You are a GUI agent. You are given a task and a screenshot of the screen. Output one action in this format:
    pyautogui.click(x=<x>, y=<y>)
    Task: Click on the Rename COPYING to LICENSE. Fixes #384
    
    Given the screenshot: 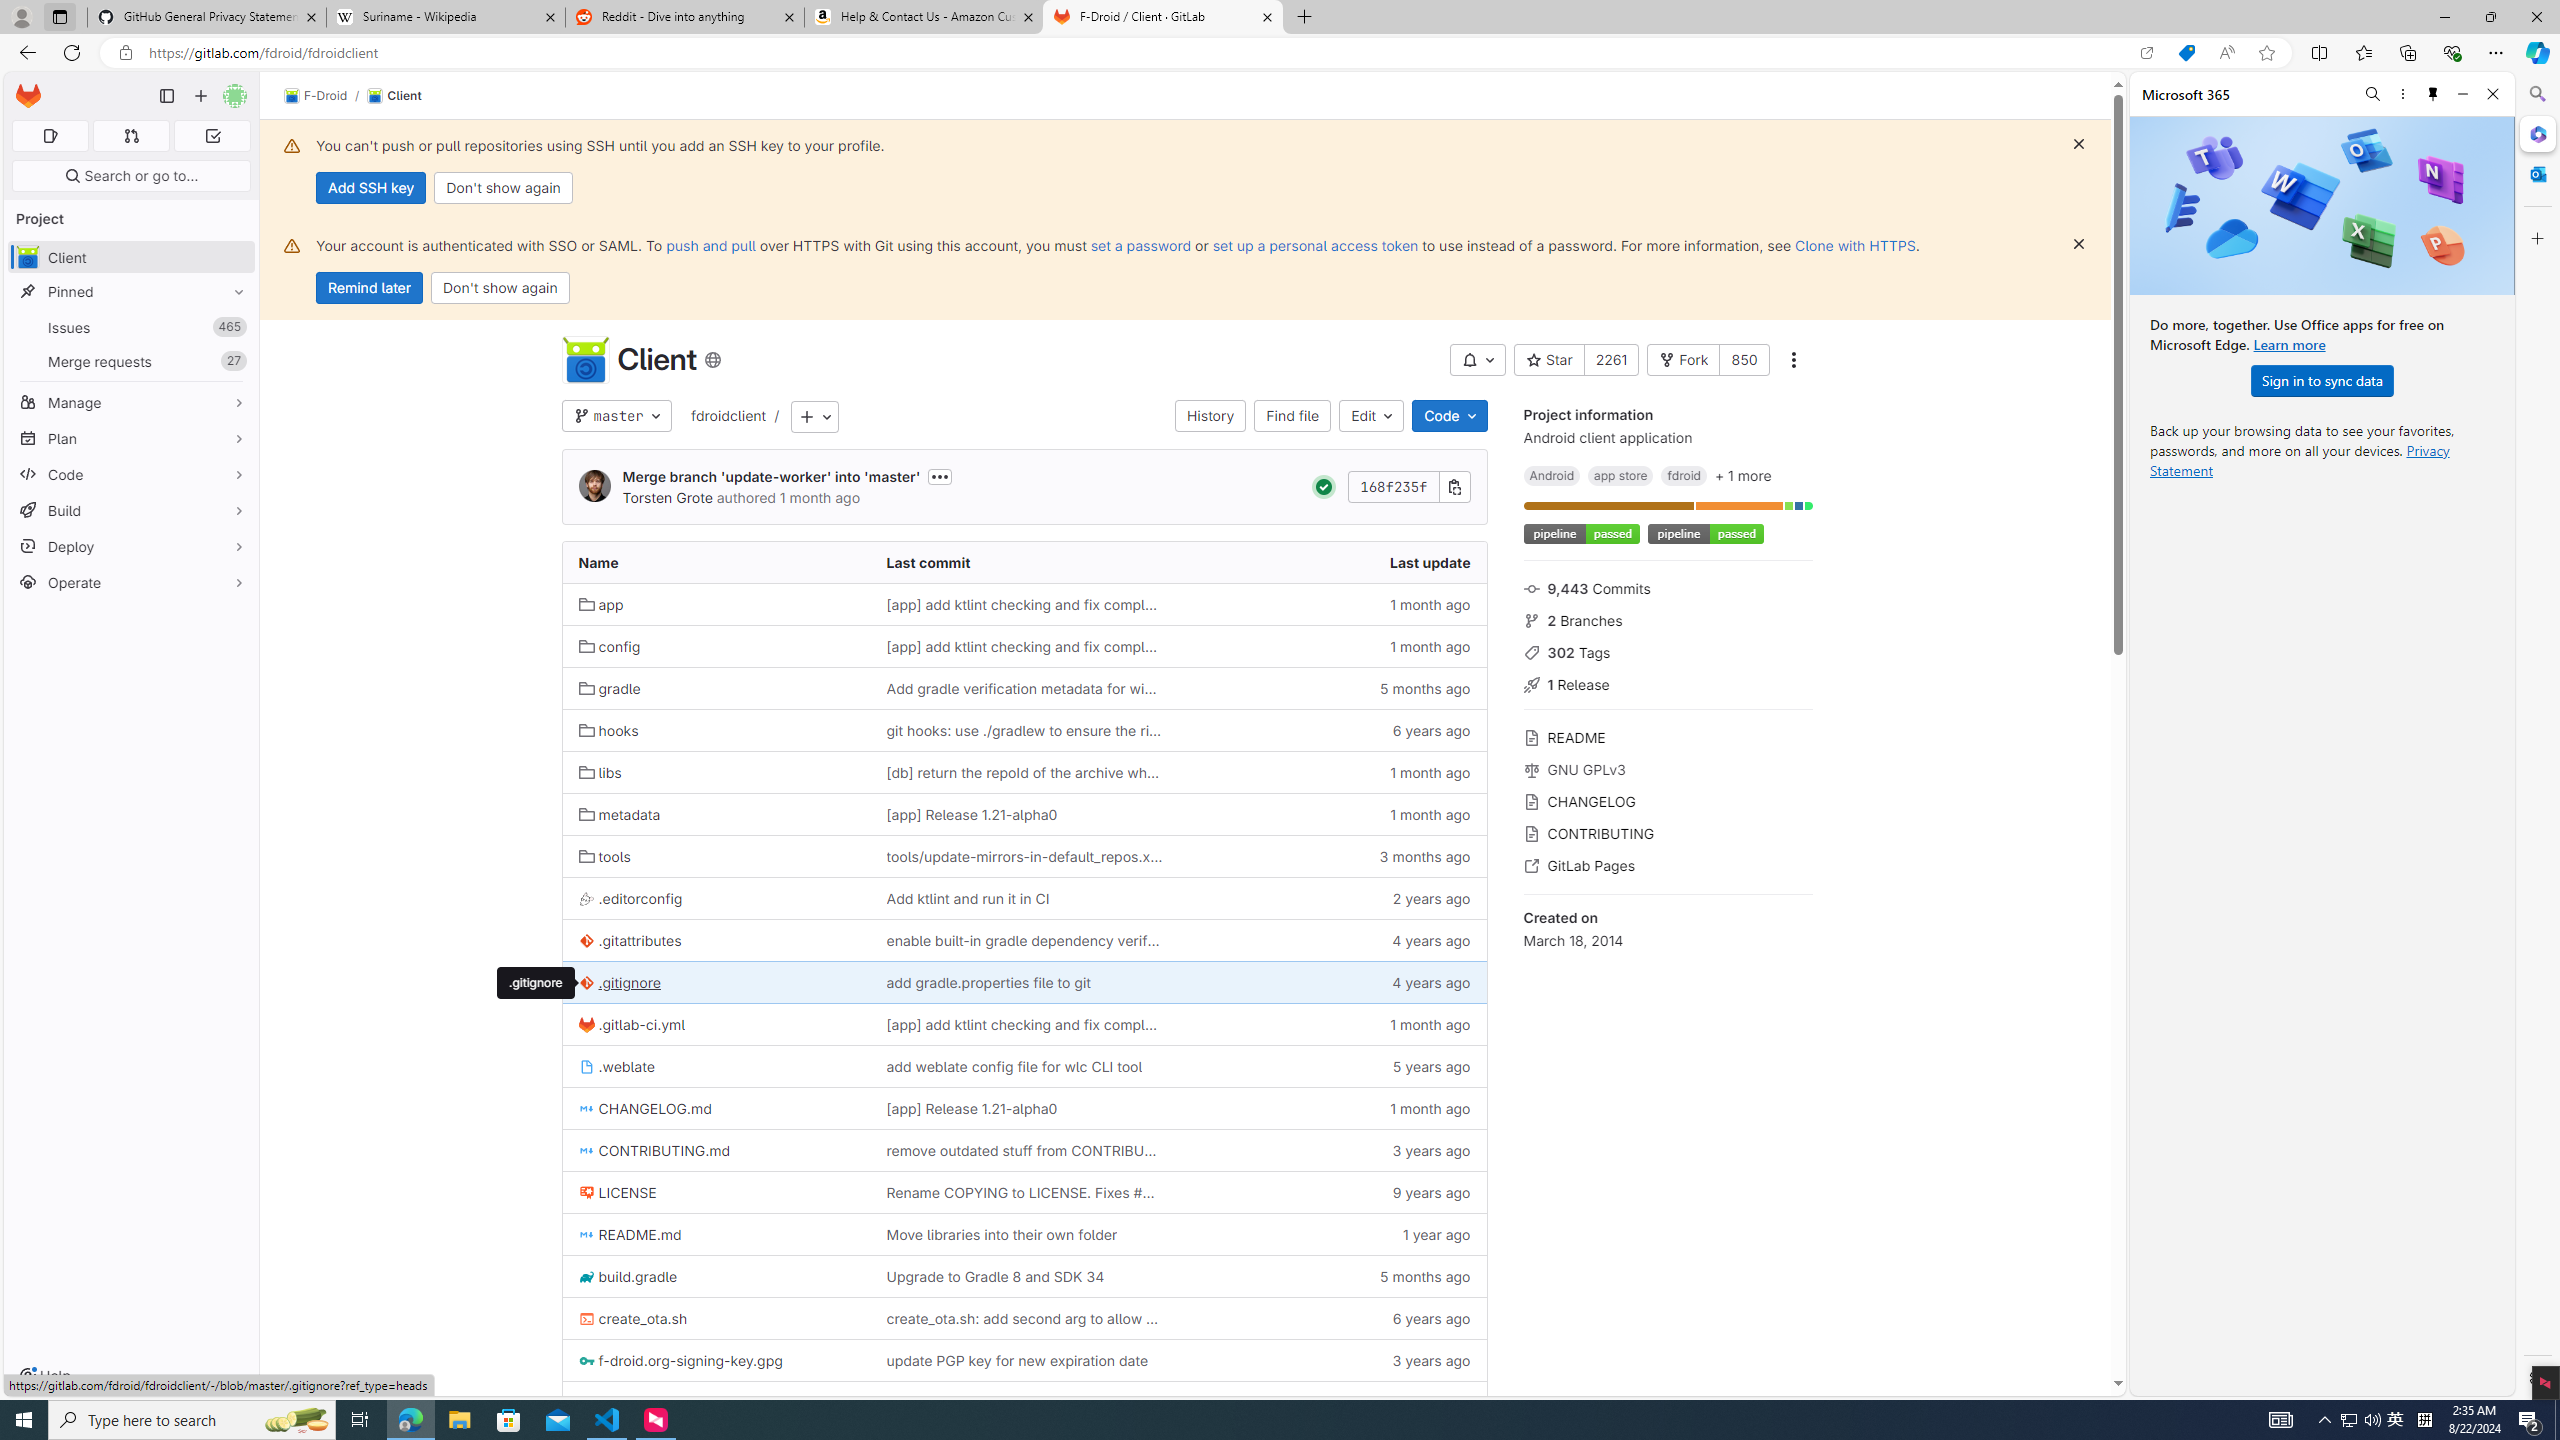 What is the action you would take?
    pyautogui.click(x=1024, y=1192)
    